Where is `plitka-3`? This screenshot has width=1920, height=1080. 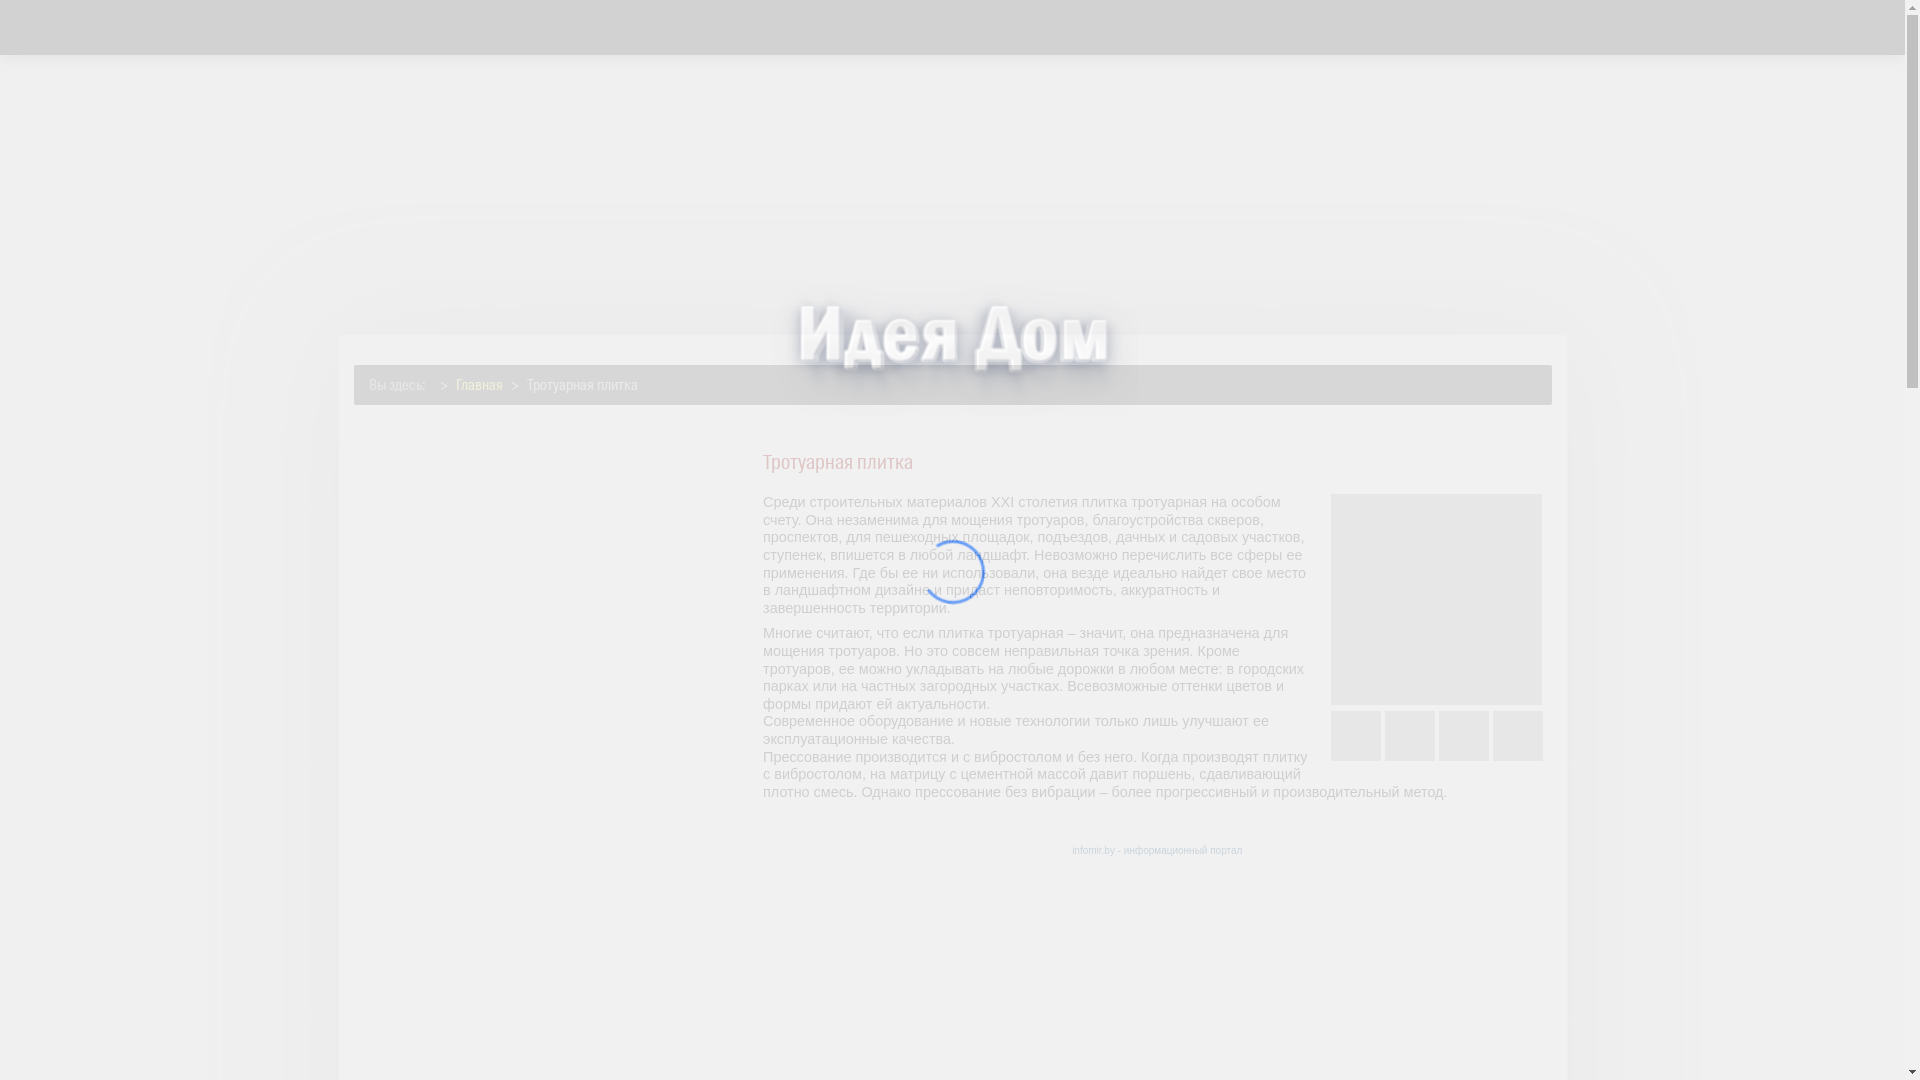
plitka-3 is located at coordinates (1518, 736).